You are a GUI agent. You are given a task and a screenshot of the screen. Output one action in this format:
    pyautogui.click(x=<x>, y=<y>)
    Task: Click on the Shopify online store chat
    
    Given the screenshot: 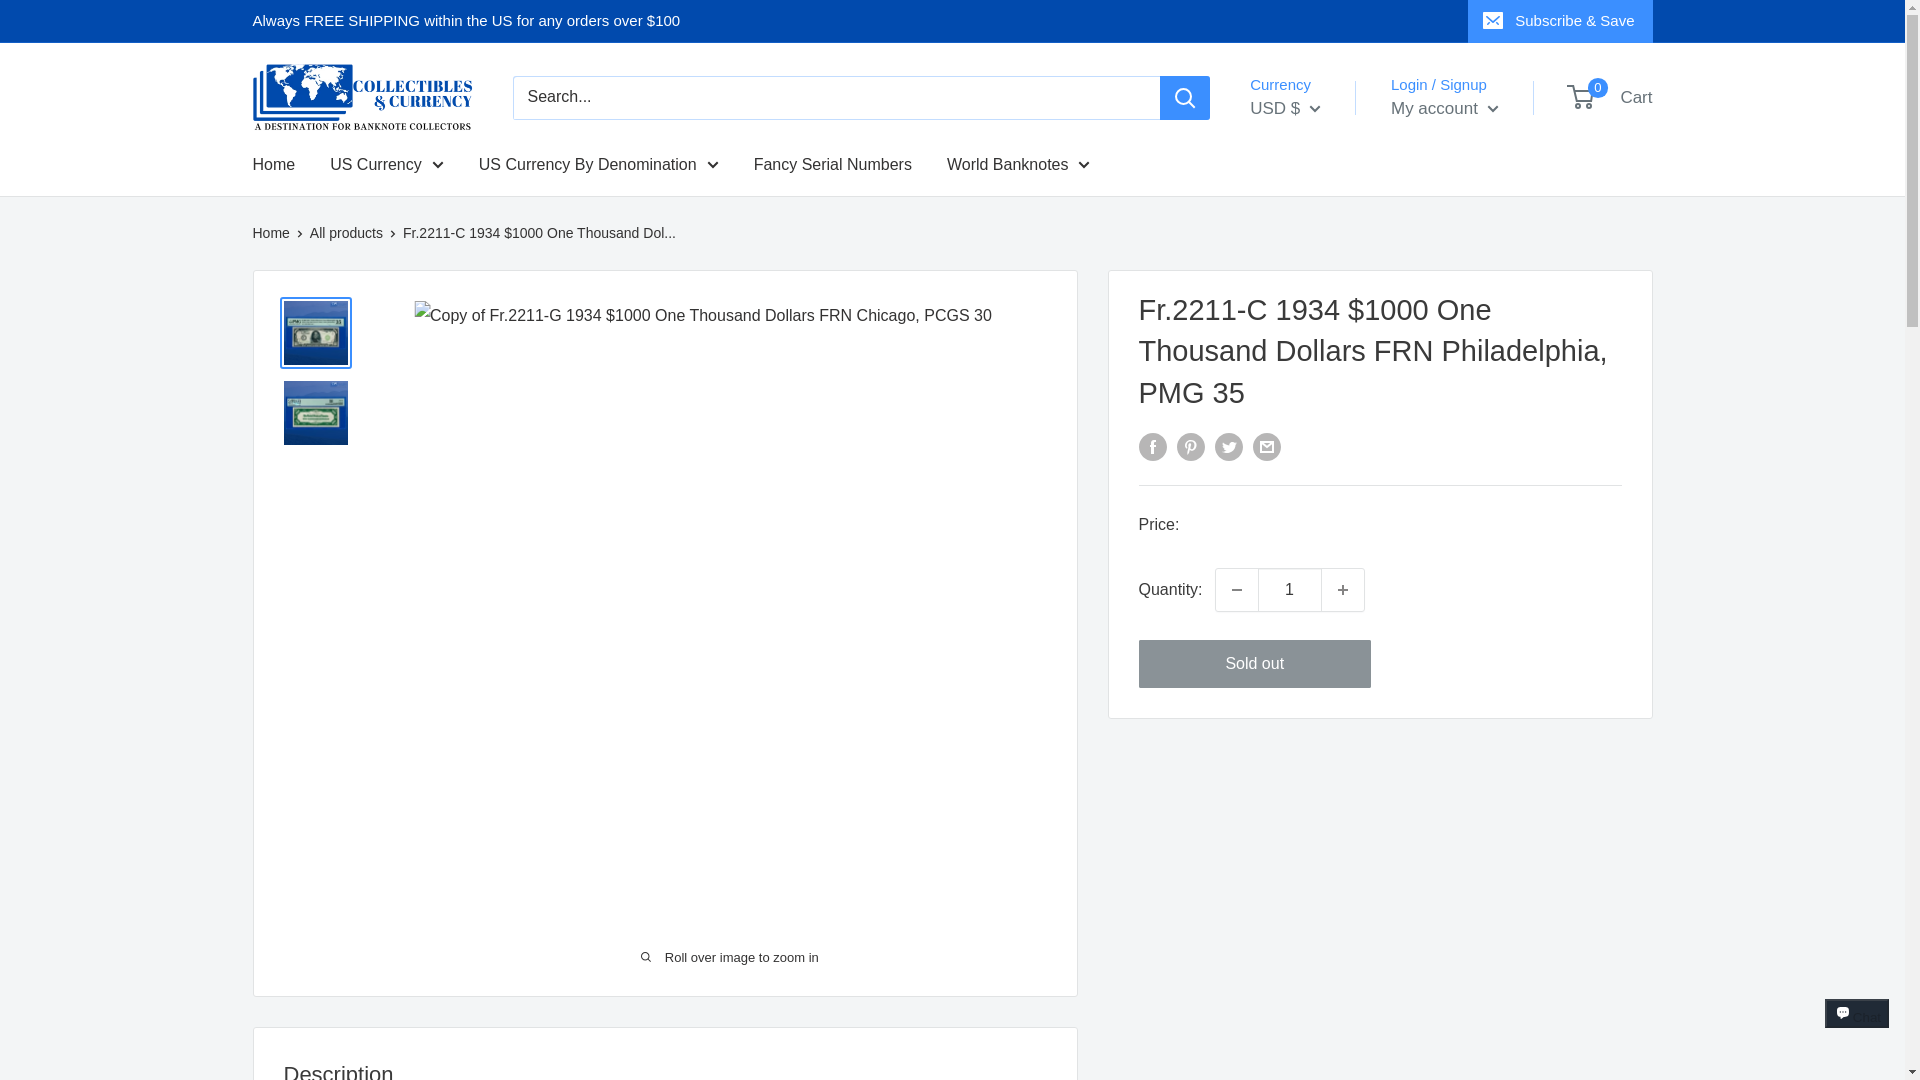 What is the action you would take?
    pyautogui.click(x=1857, y=1031)
    